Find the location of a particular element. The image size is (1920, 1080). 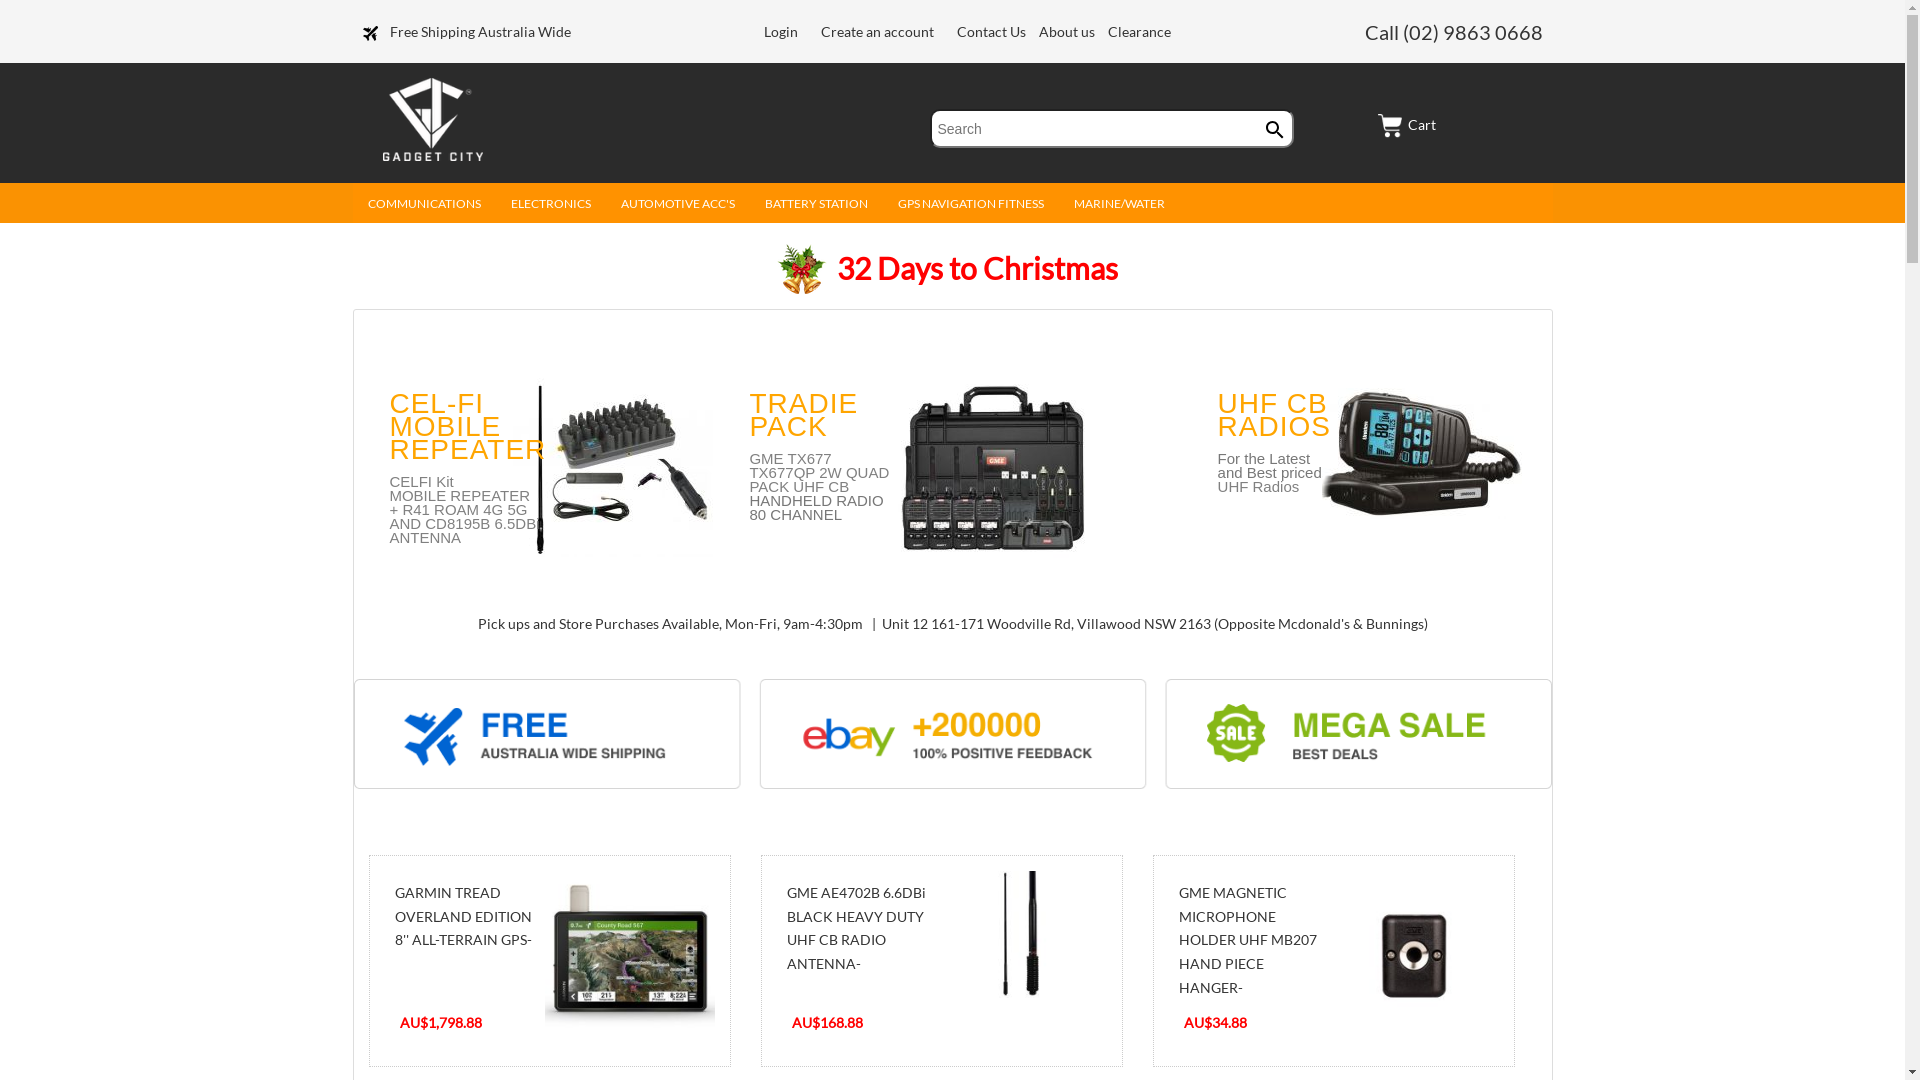

GME MAGNETIC MICROPHONE HOLDER UHF MB207 HAND PIECE HANGER is located at coordinates (1413, 956).